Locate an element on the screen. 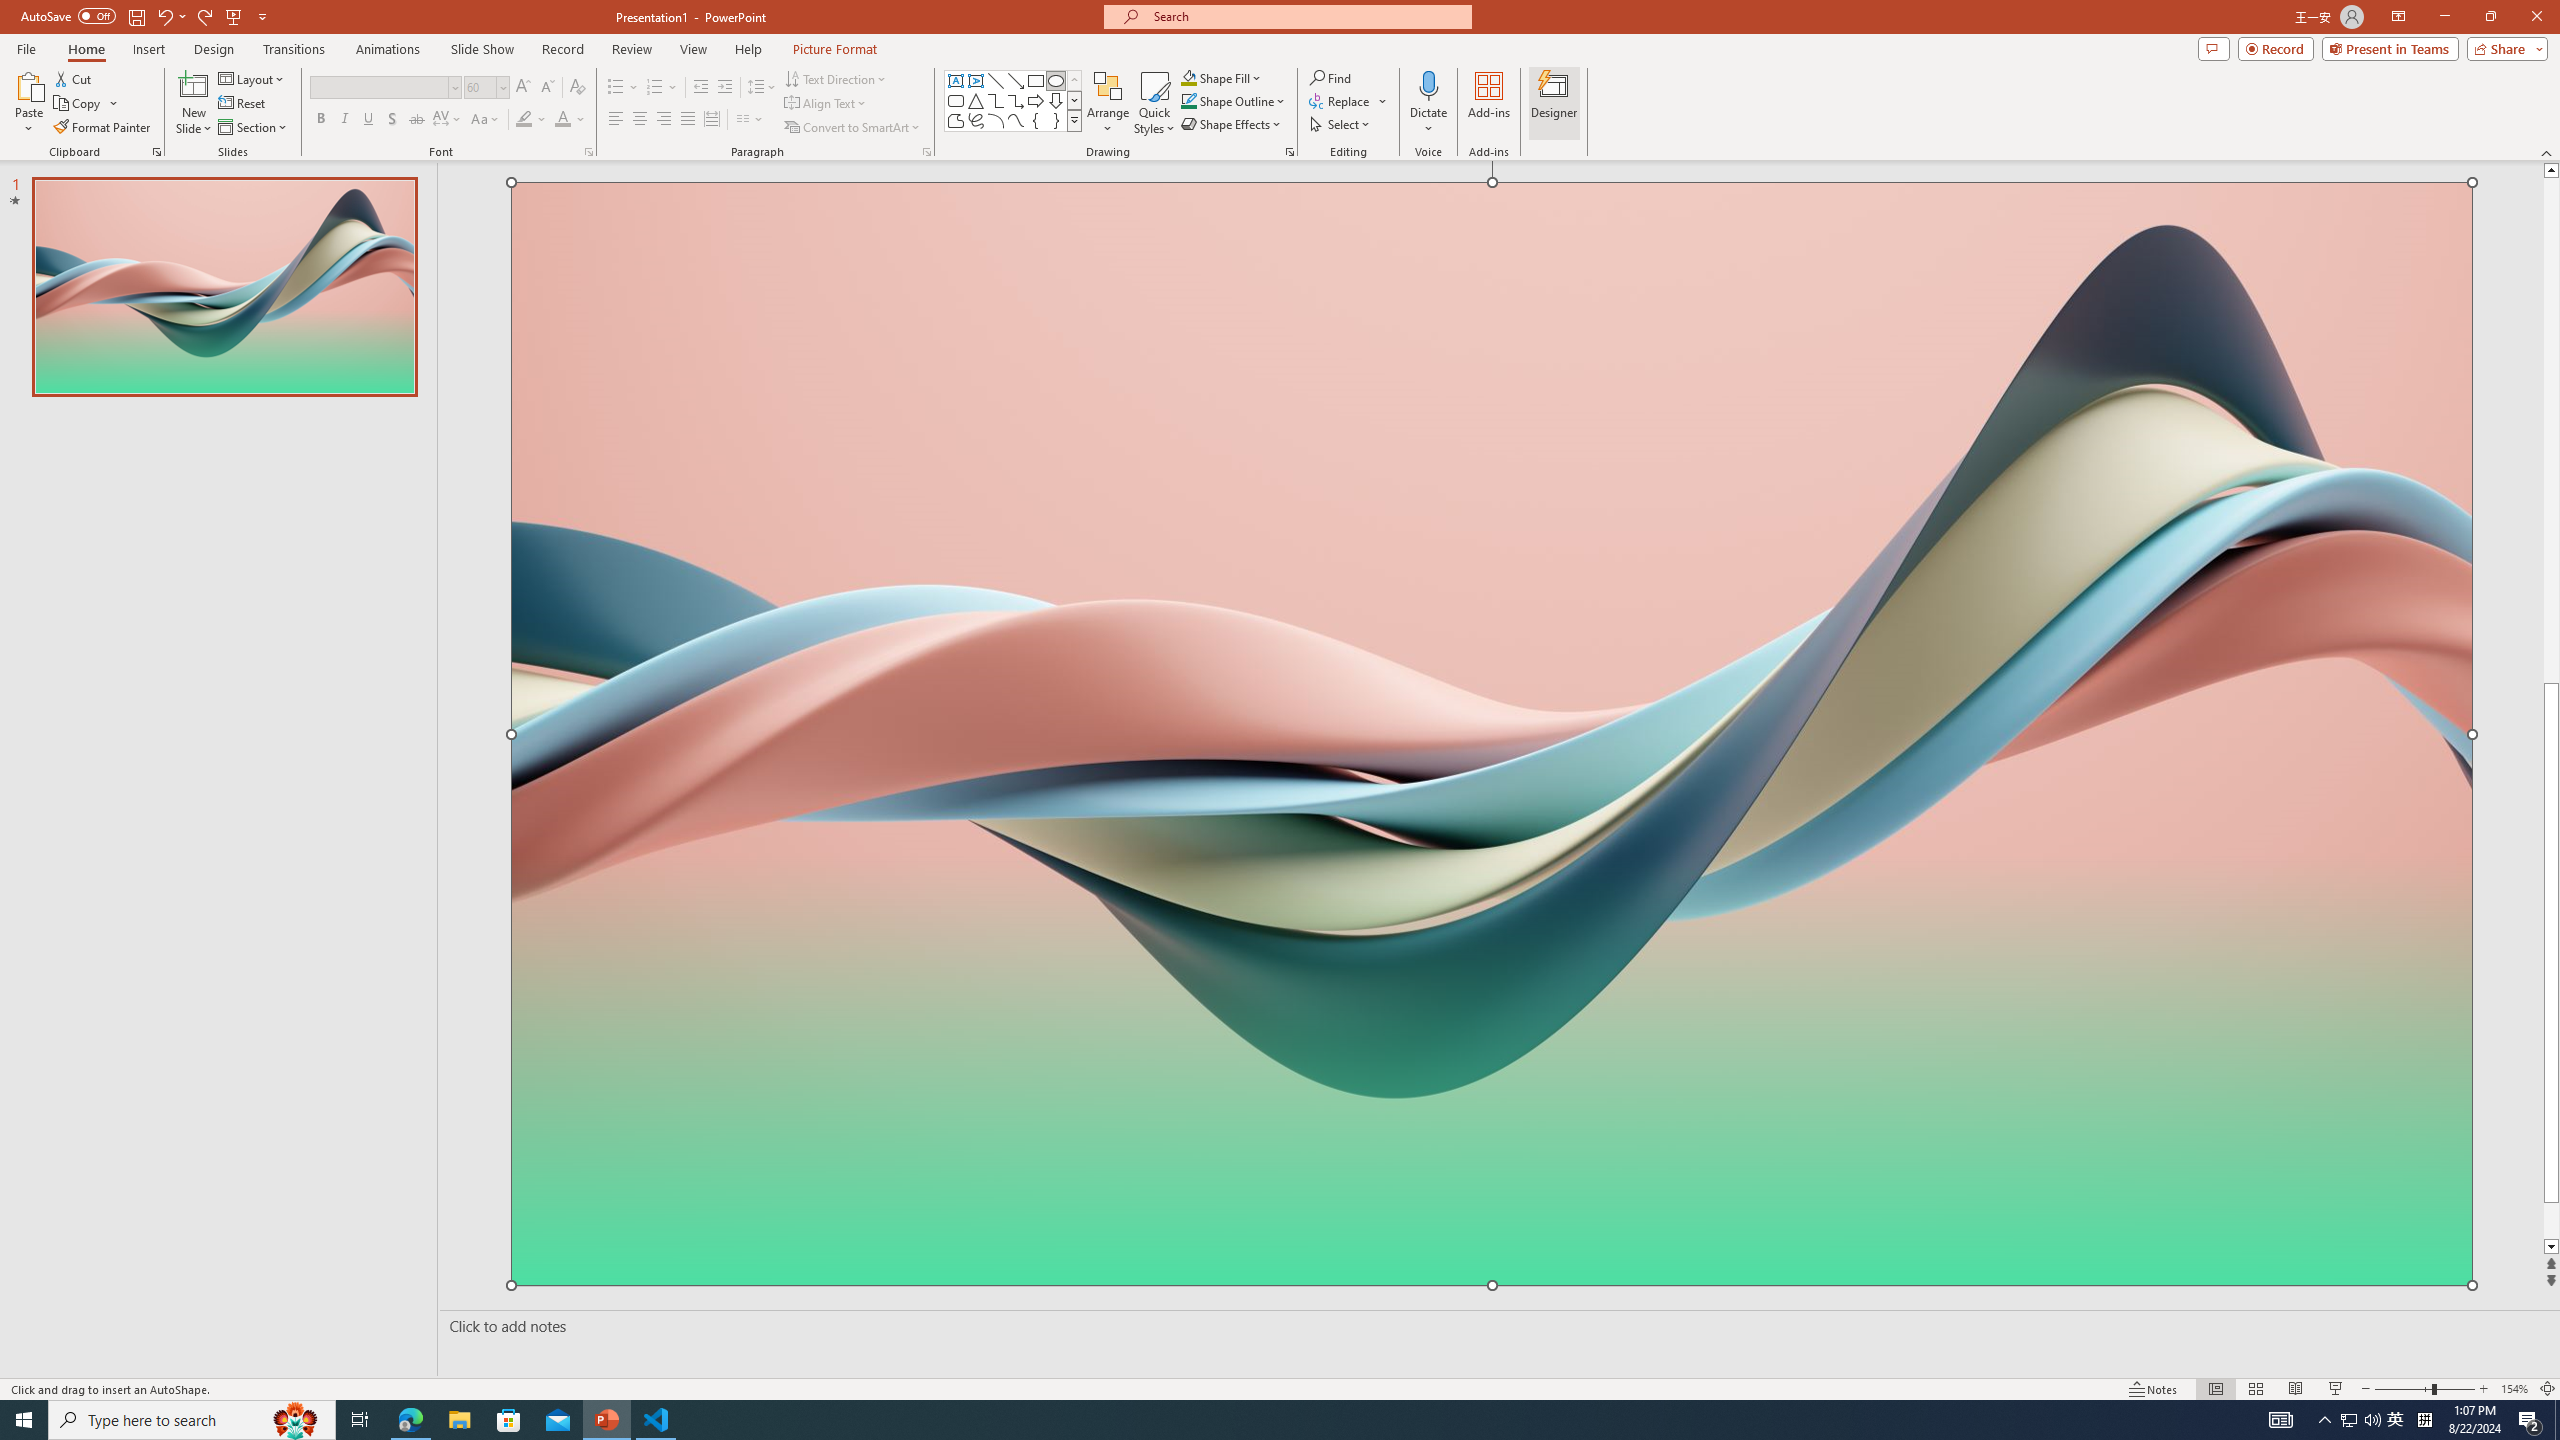 This screenshot has width=2560, height=1440. Decorative Locked is located at coordinates (1492, 1034).